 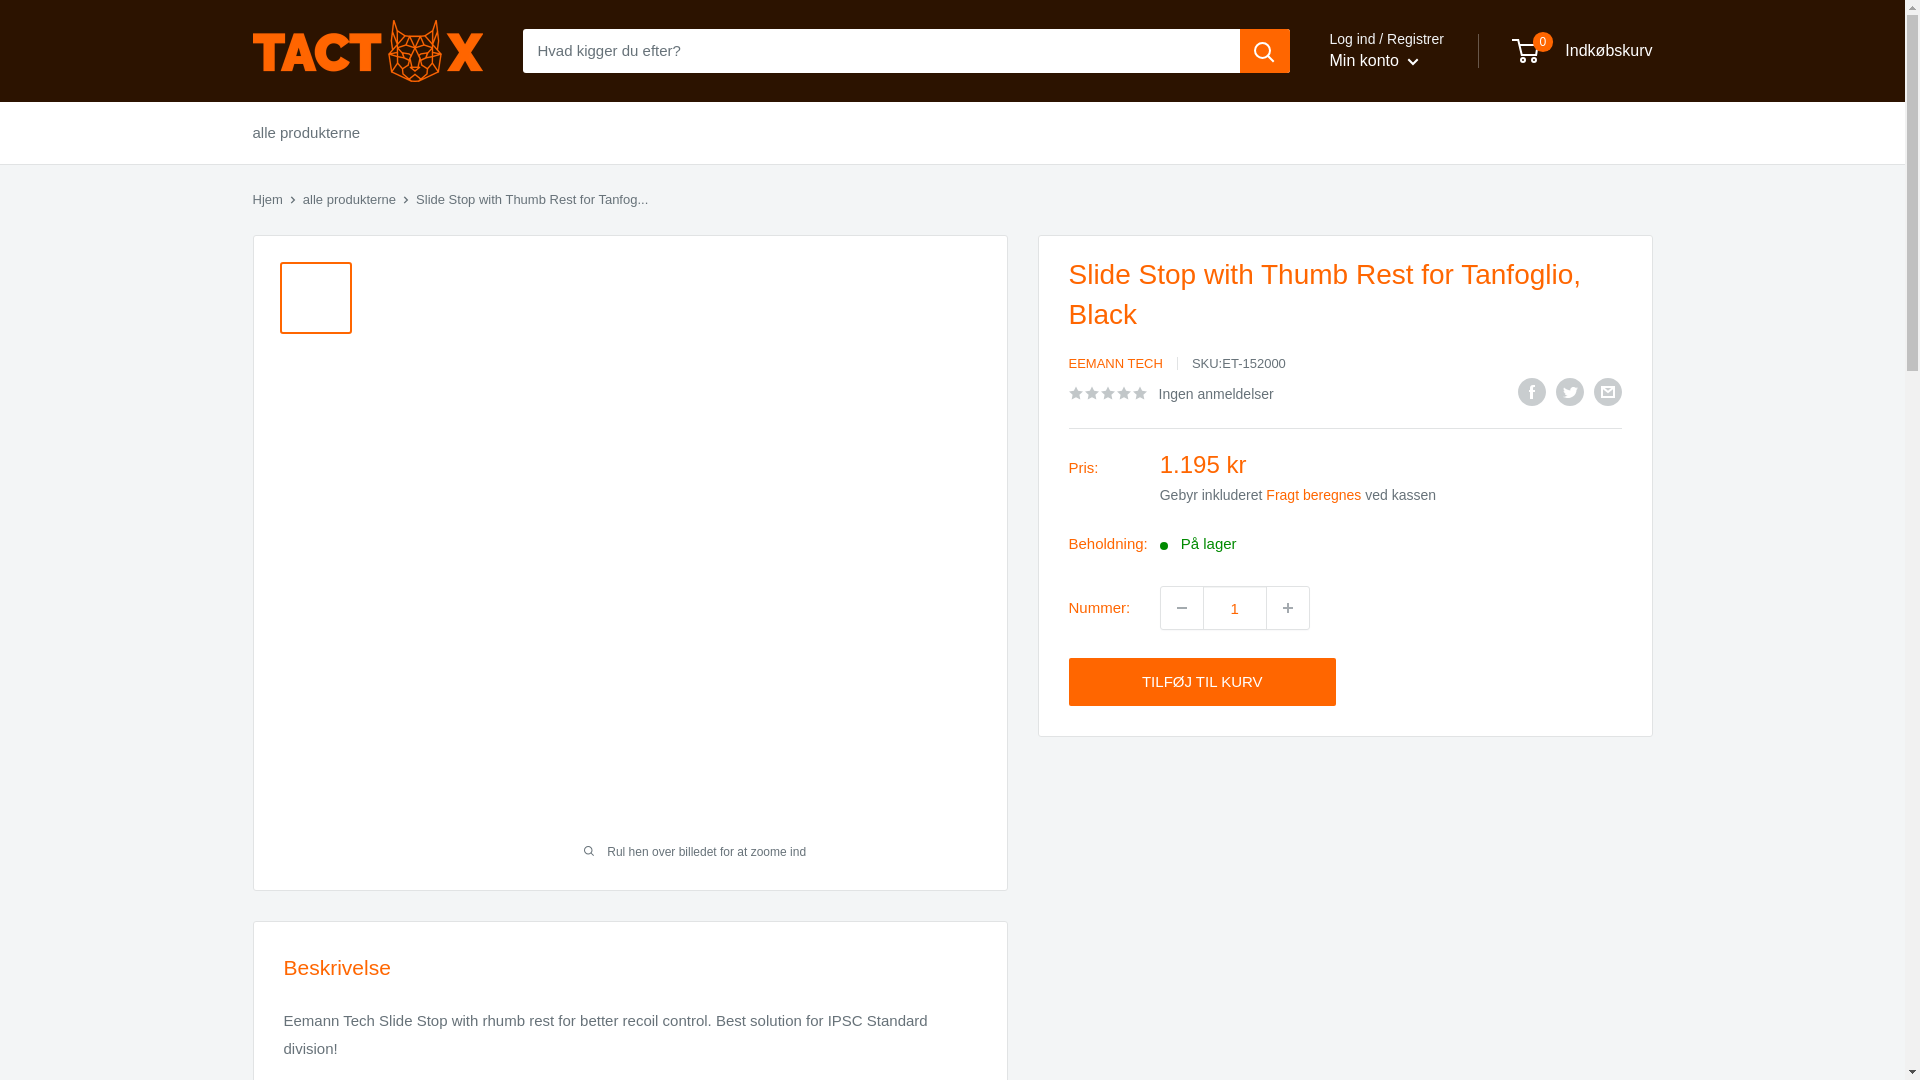 What do you see at coordinates (349, 200) in the screenshot?
I see `alle produkterne` at bounding box center [349, 200].